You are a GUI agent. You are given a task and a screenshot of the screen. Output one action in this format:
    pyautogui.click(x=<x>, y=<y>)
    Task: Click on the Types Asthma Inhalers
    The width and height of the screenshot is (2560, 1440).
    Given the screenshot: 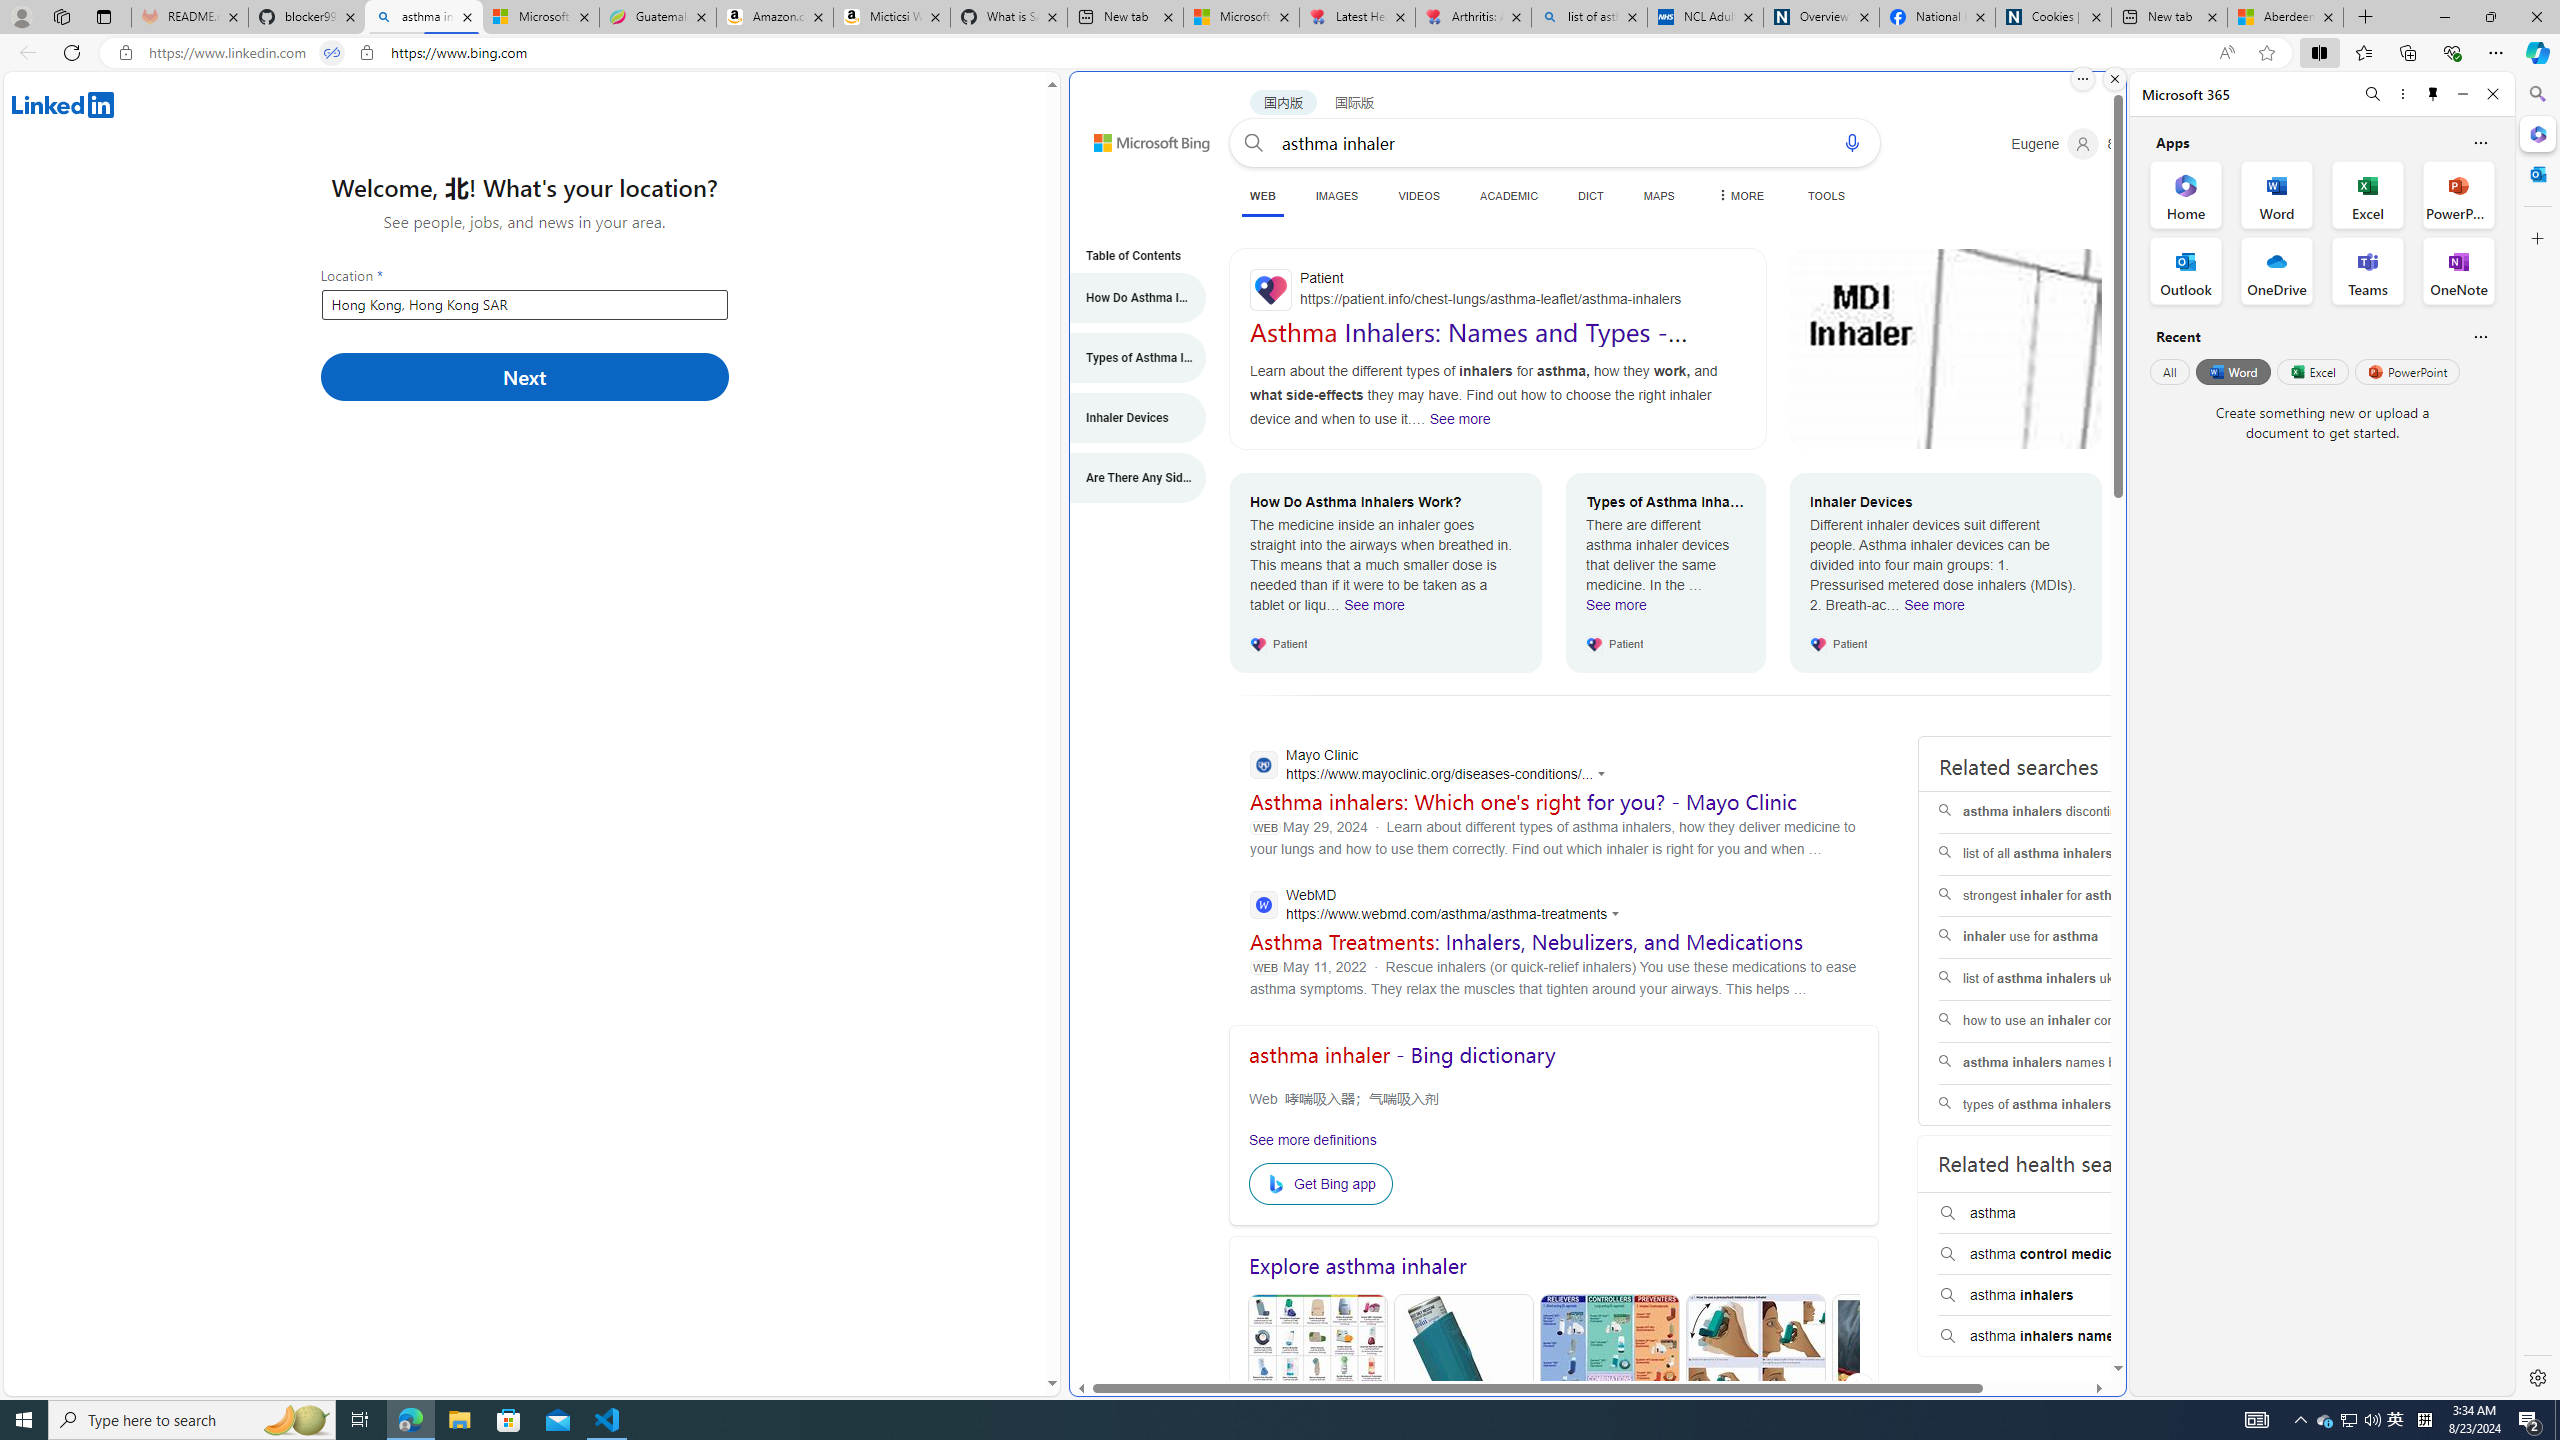 What is the action you would take?
    pyautogui.click(x=1462, y=1389)
    